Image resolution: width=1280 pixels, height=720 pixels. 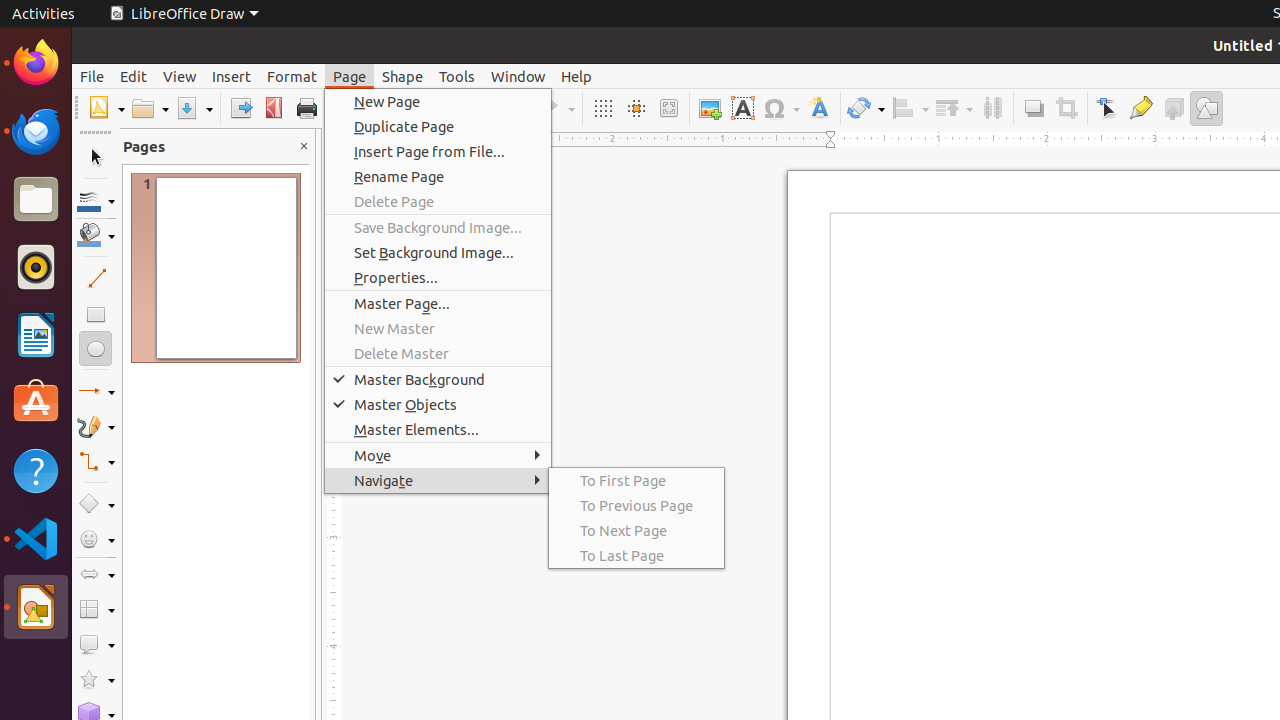 What do you see at coordinates (1034, 108) in the screenshot?
I see `Shadow` at bounding box center [1034, 108].